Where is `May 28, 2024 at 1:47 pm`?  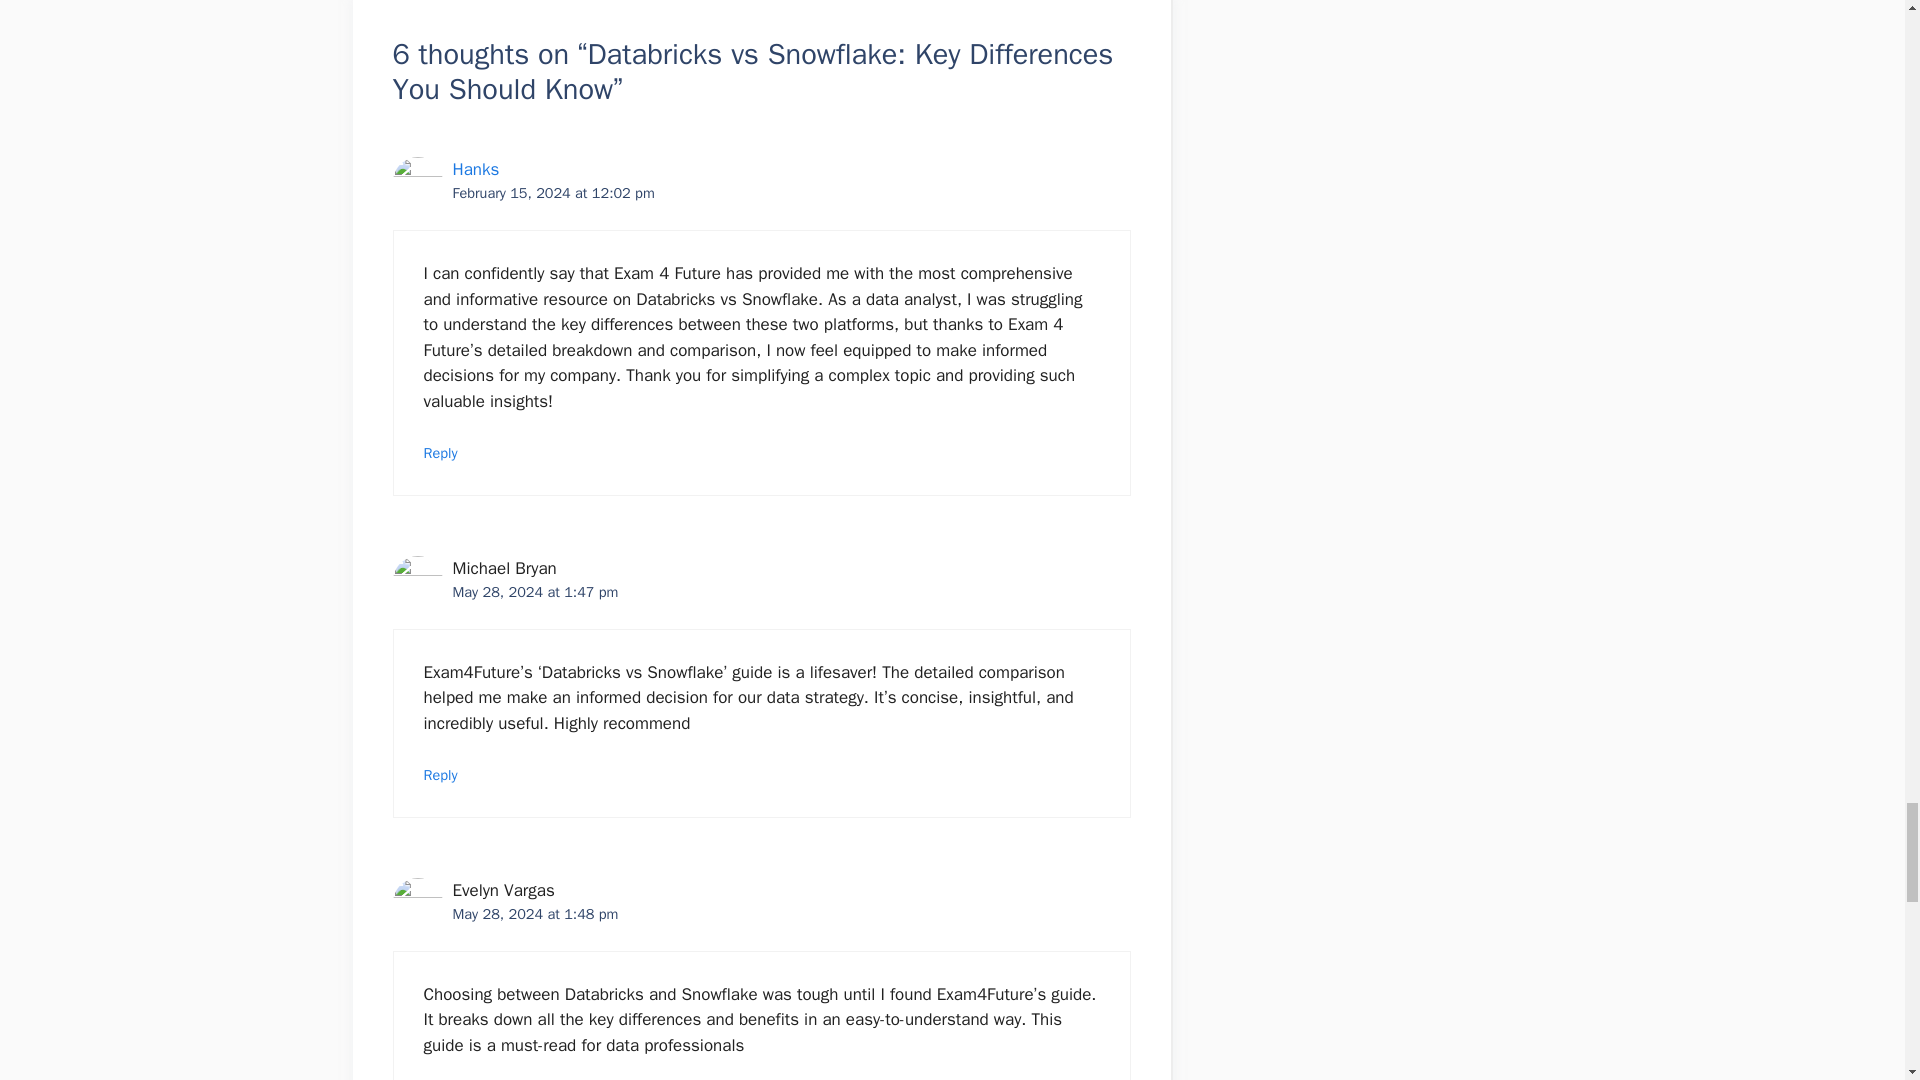 May 28, 2024 at 1:47 pm is located at coordinates (534, 592).